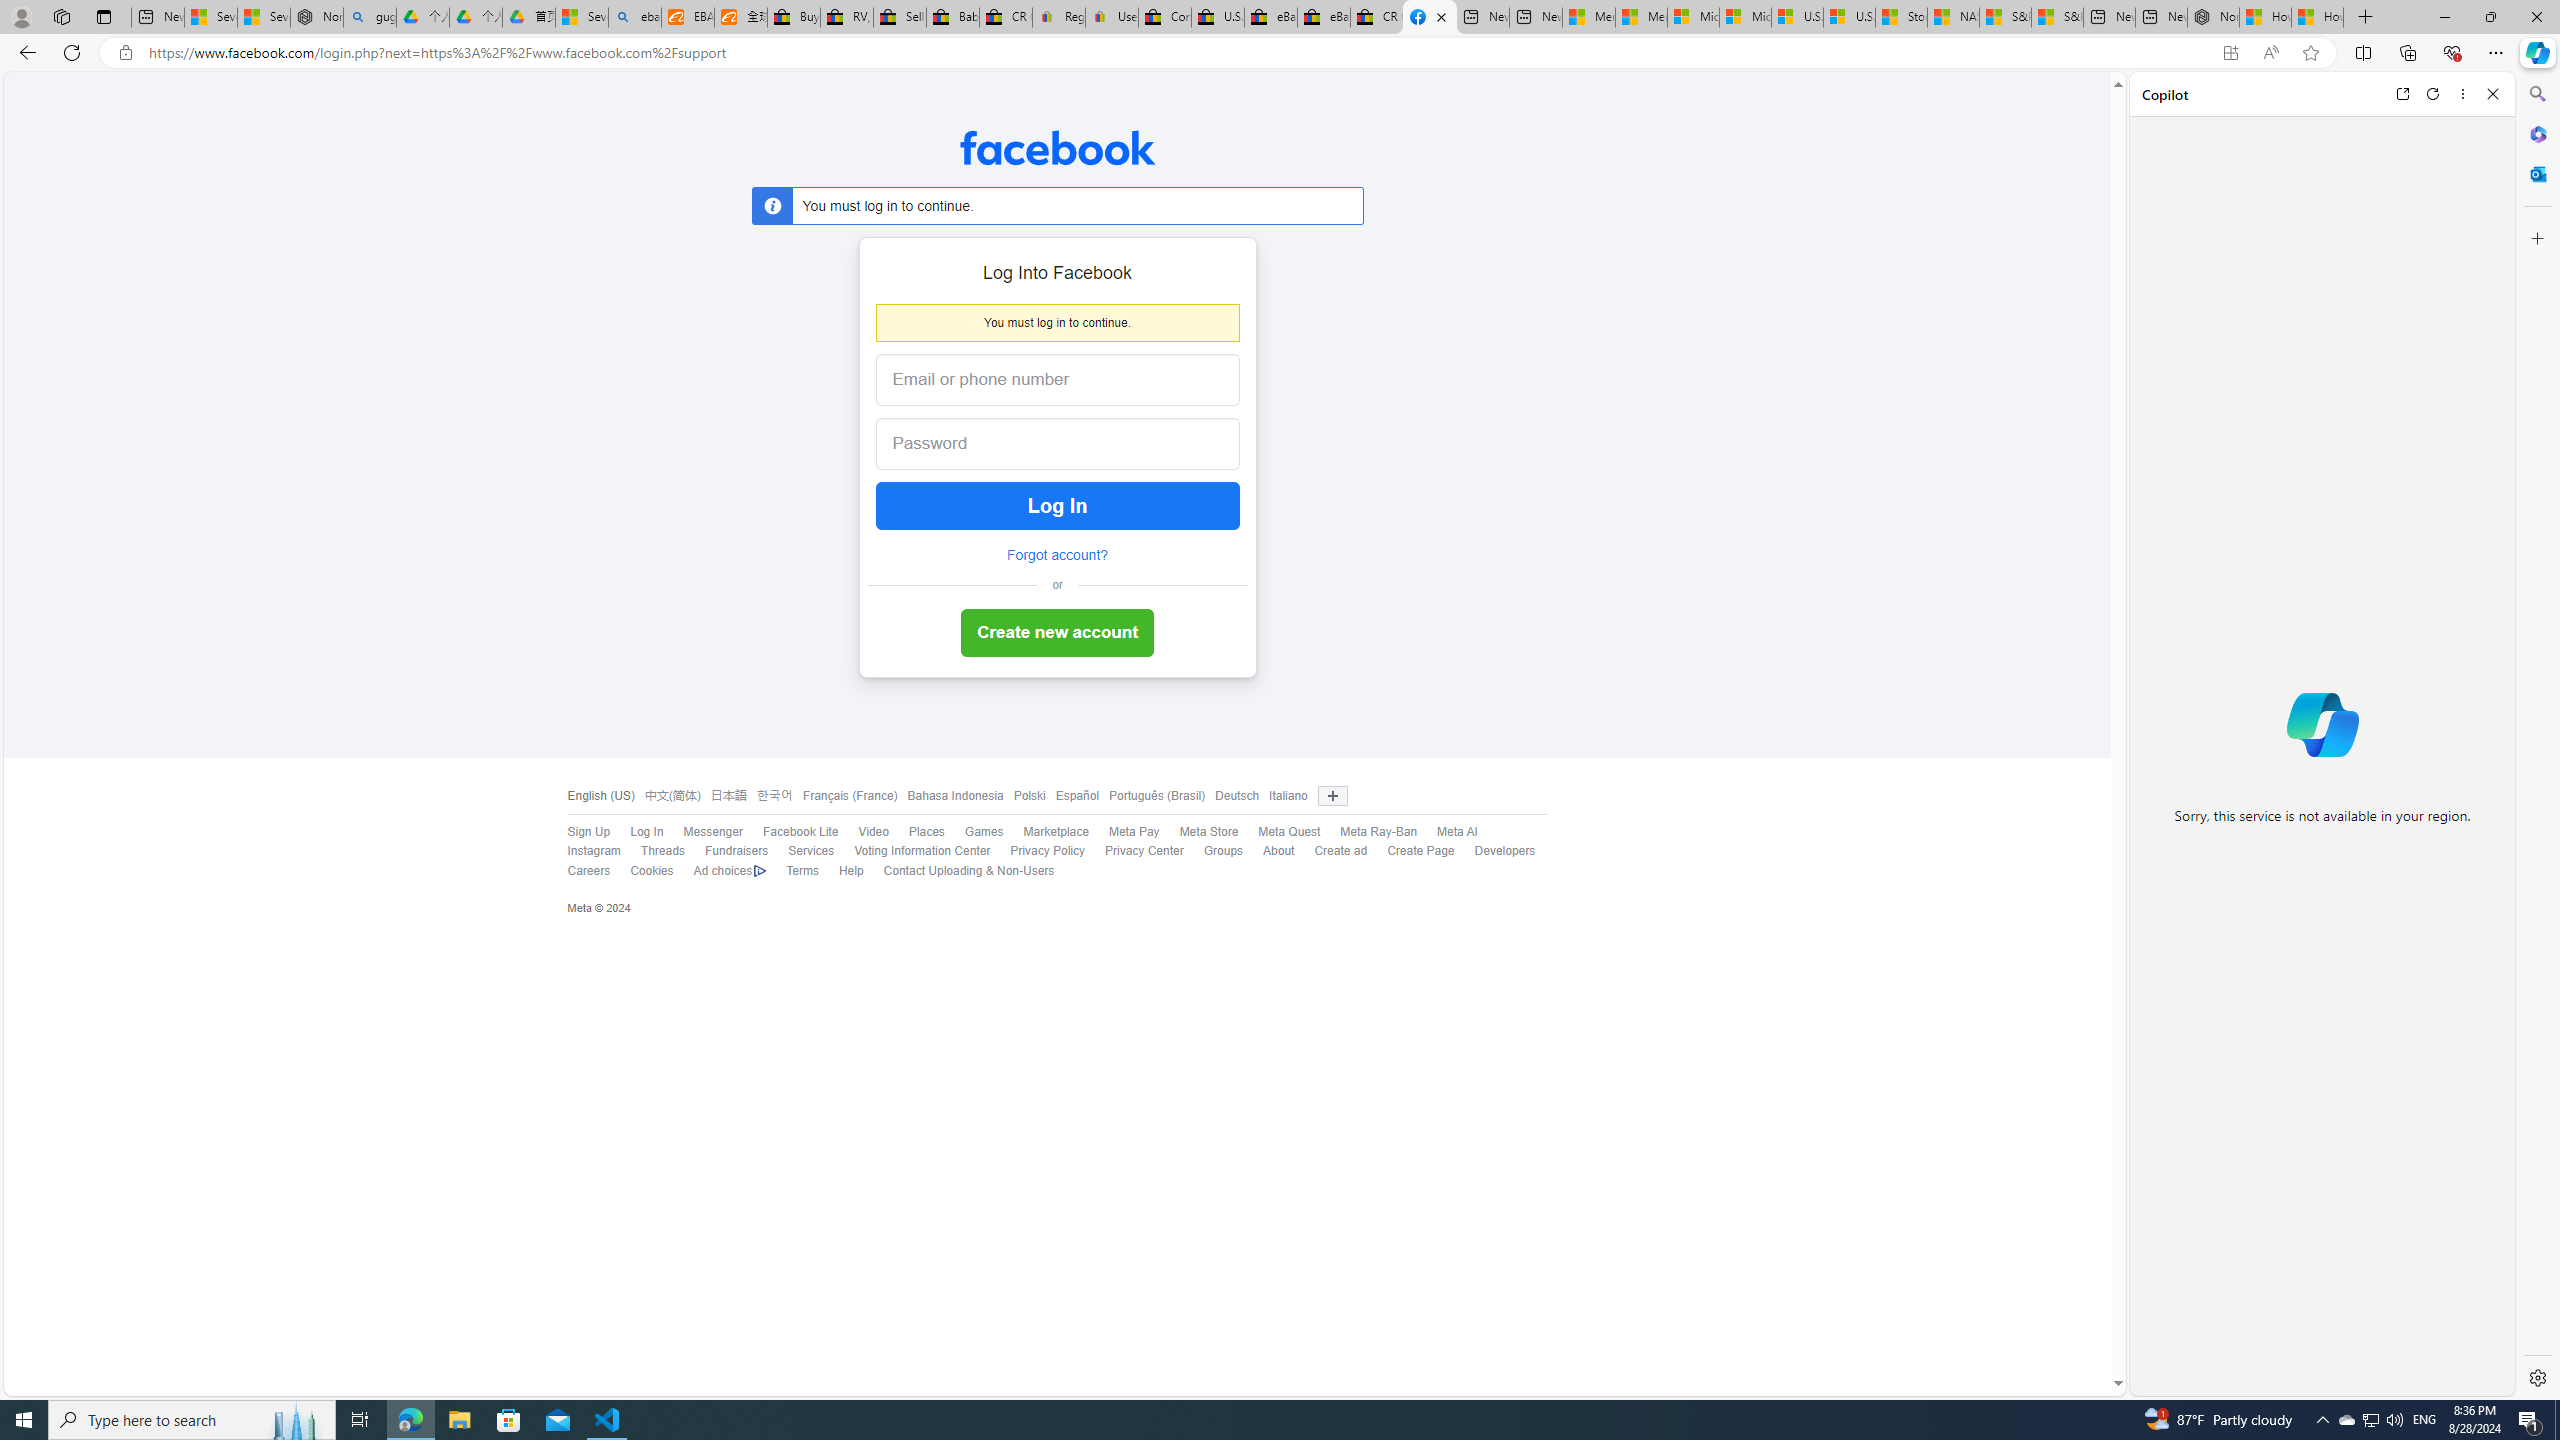  What do you see at coordinates (1025, 796) in the screenshot?
I see `Polski` at bounding box center [1025, 796].